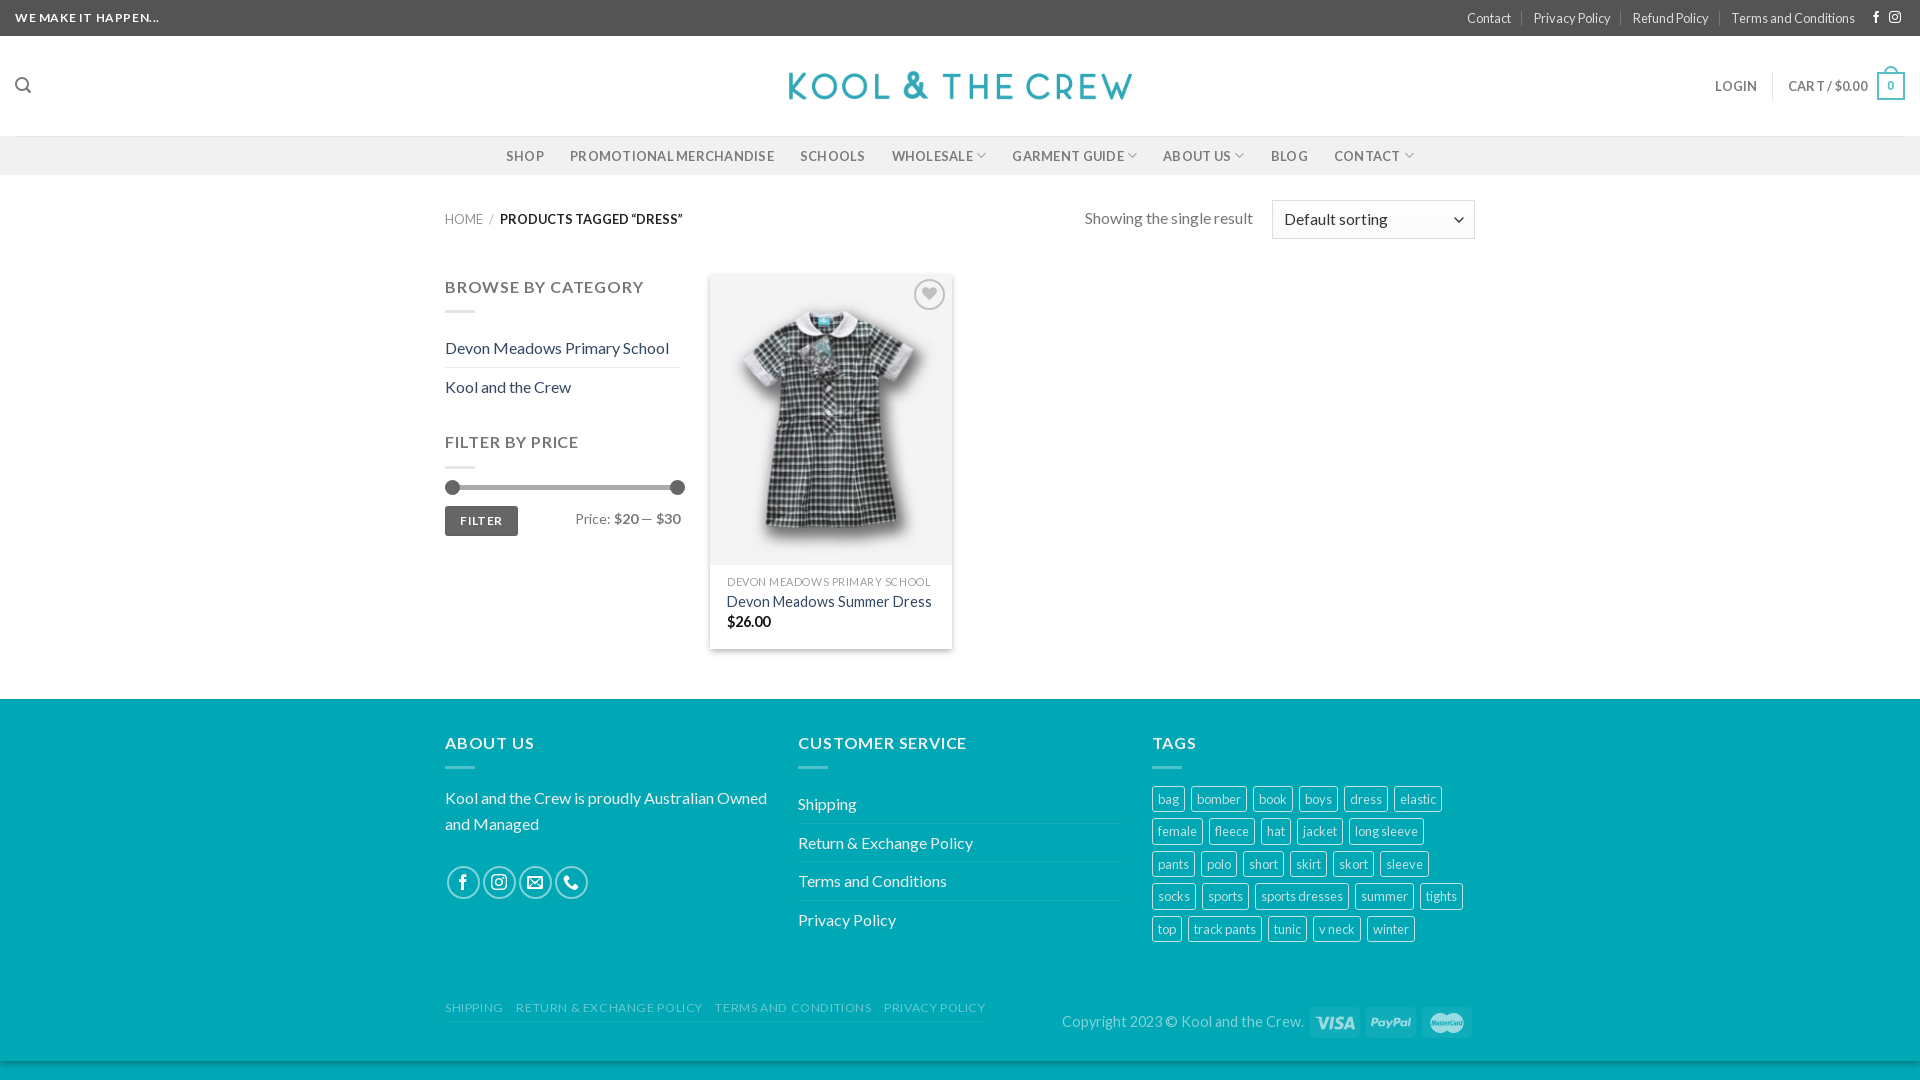 The width and height of the screenshot is (1920, 1080). Describe the element at coordinates (935, 1008) in the screenshot. I see `PRIVACY POLICY` at that location.